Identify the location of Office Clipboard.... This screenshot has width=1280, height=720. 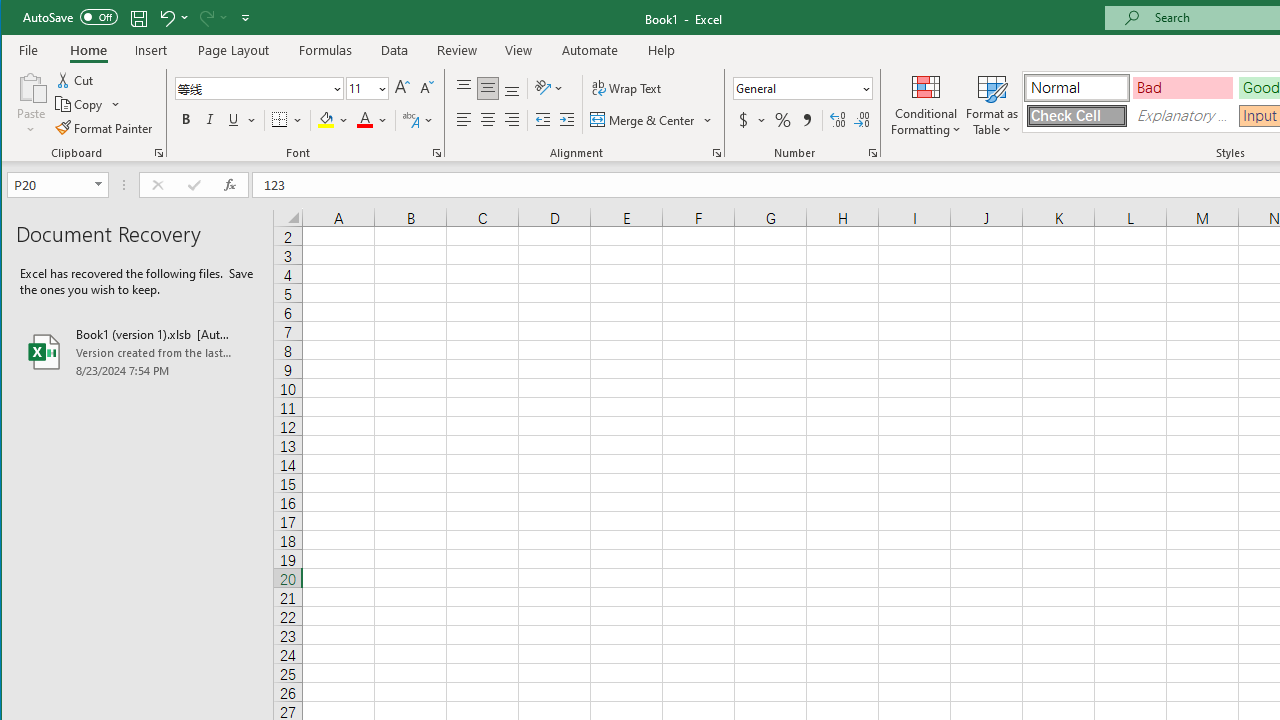
(158, 152).